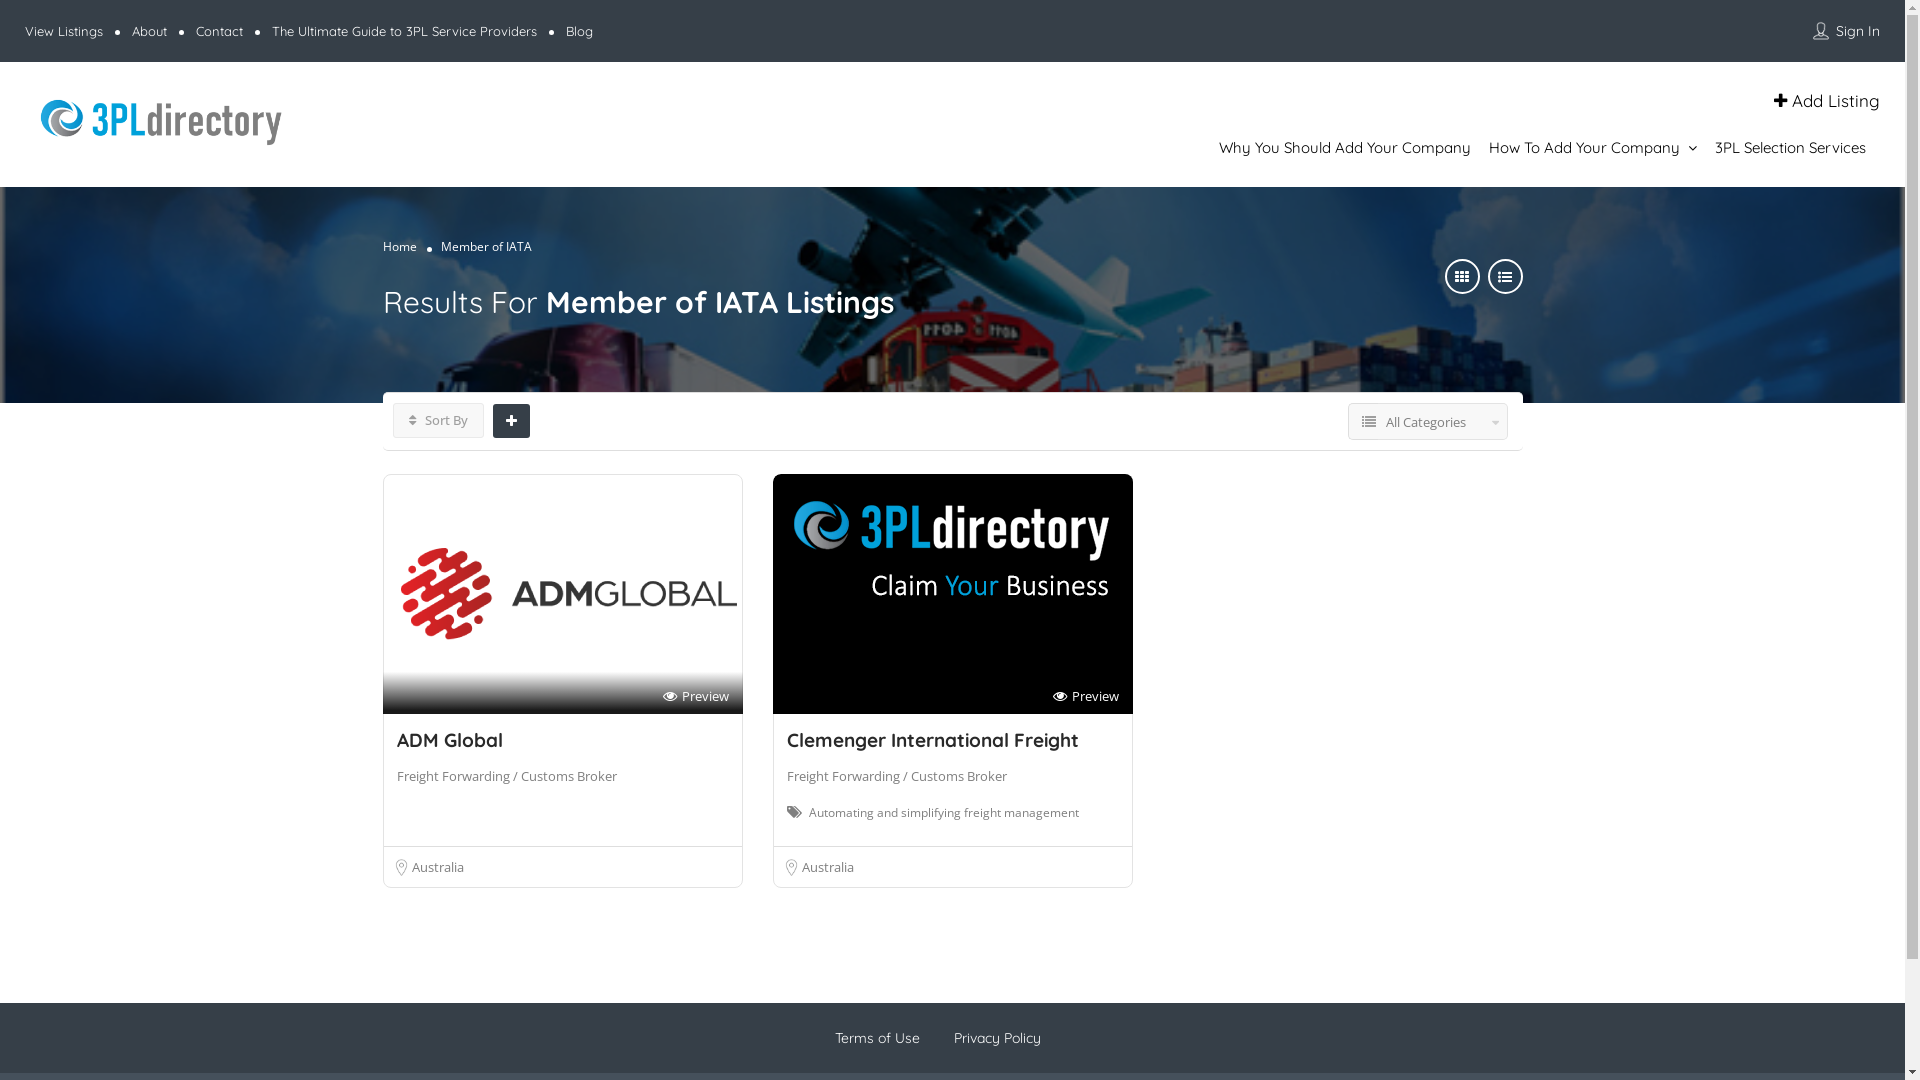  I want to click on View Listings, so click(64, 30).